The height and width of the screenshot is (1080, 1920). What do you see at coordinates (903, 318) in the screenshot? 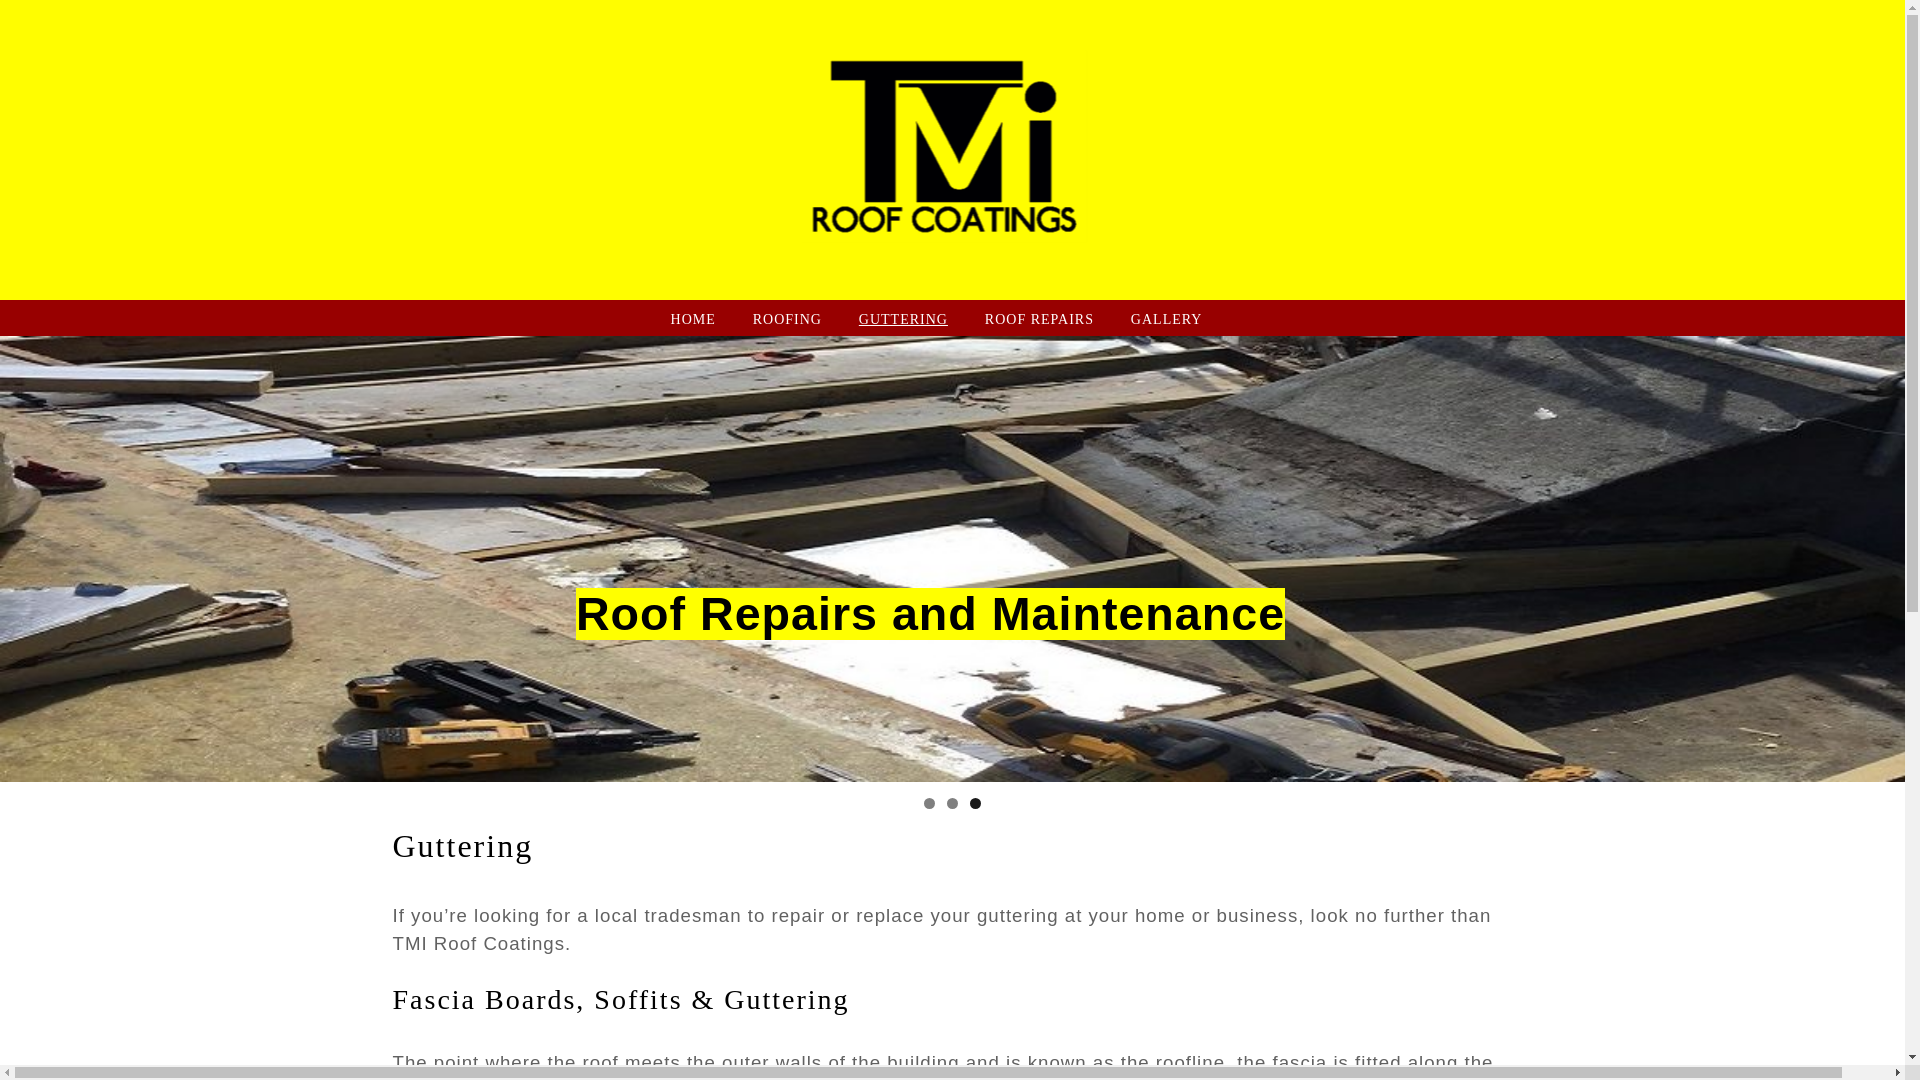
I see `GUTTERING` at bounding box center [903, 318].